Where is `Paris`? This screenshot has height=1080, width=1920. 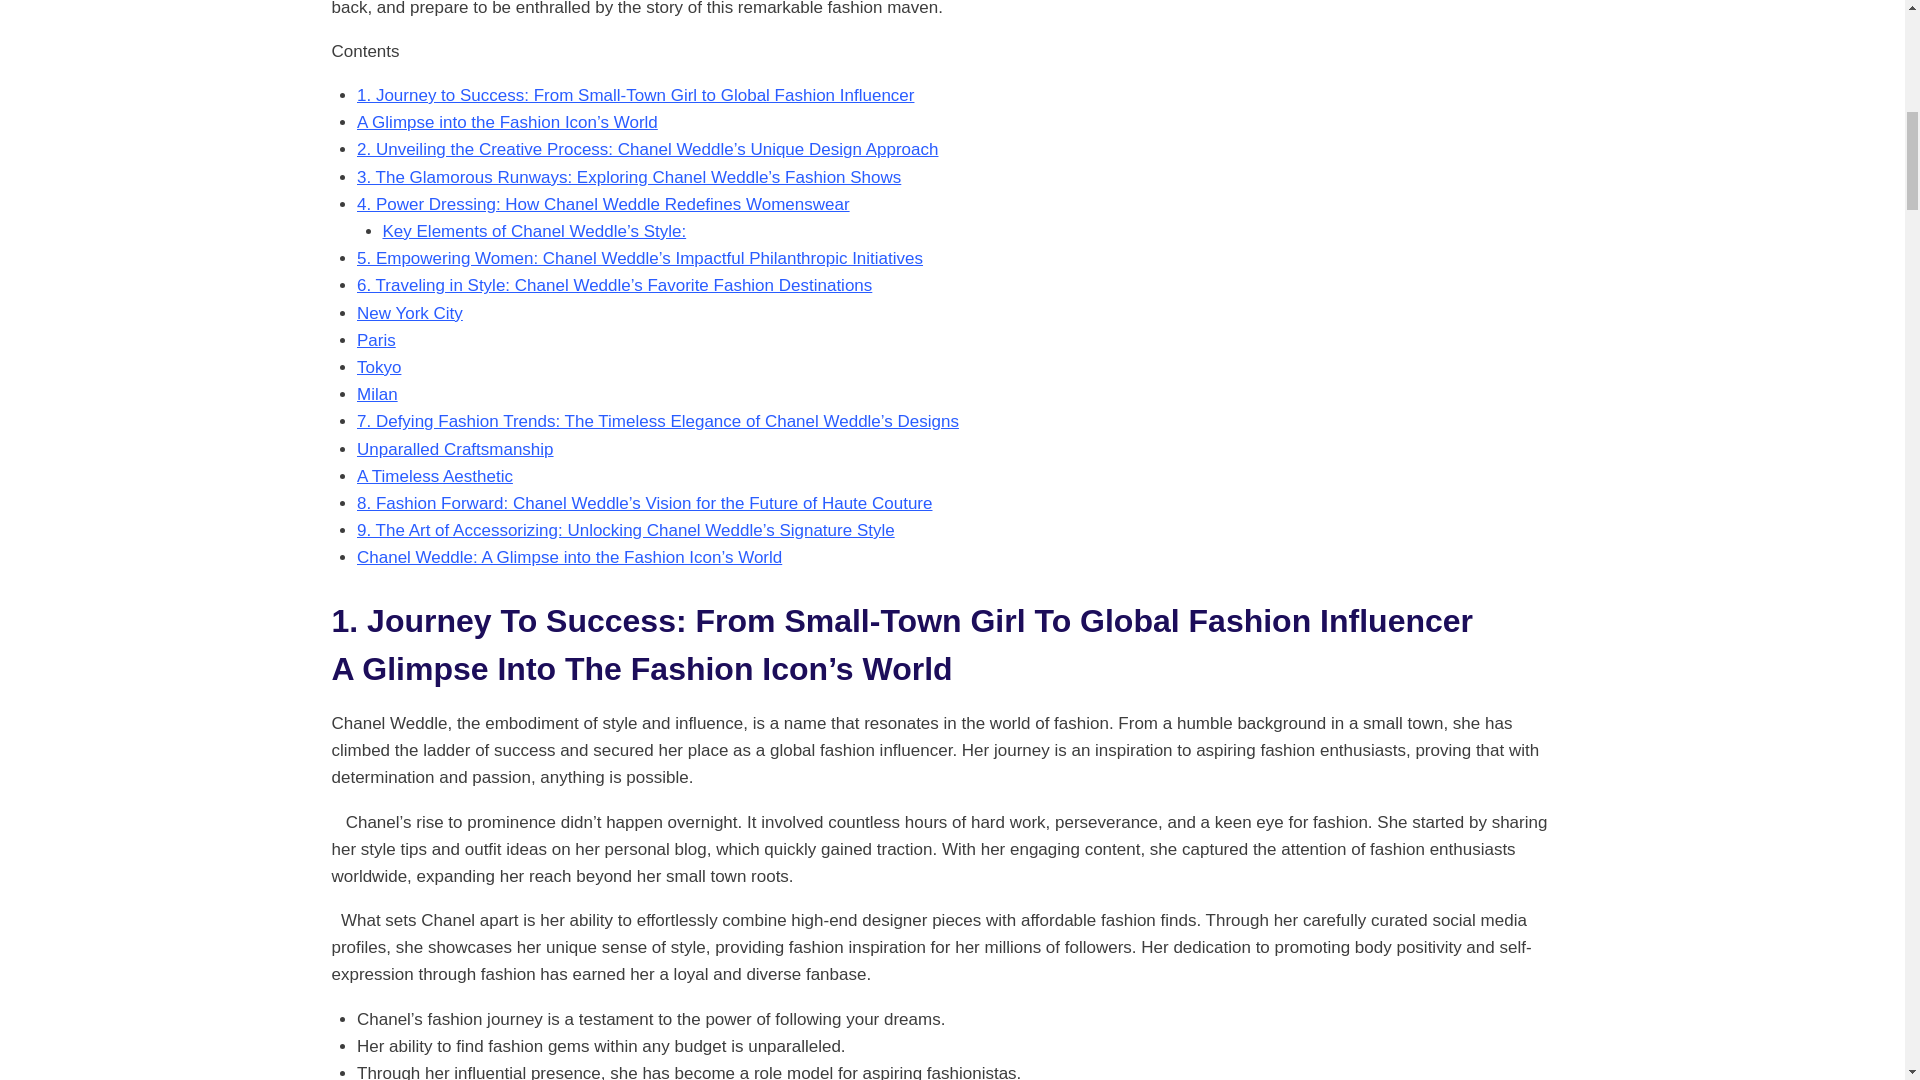
Paris is located at coordinates (376, 340).